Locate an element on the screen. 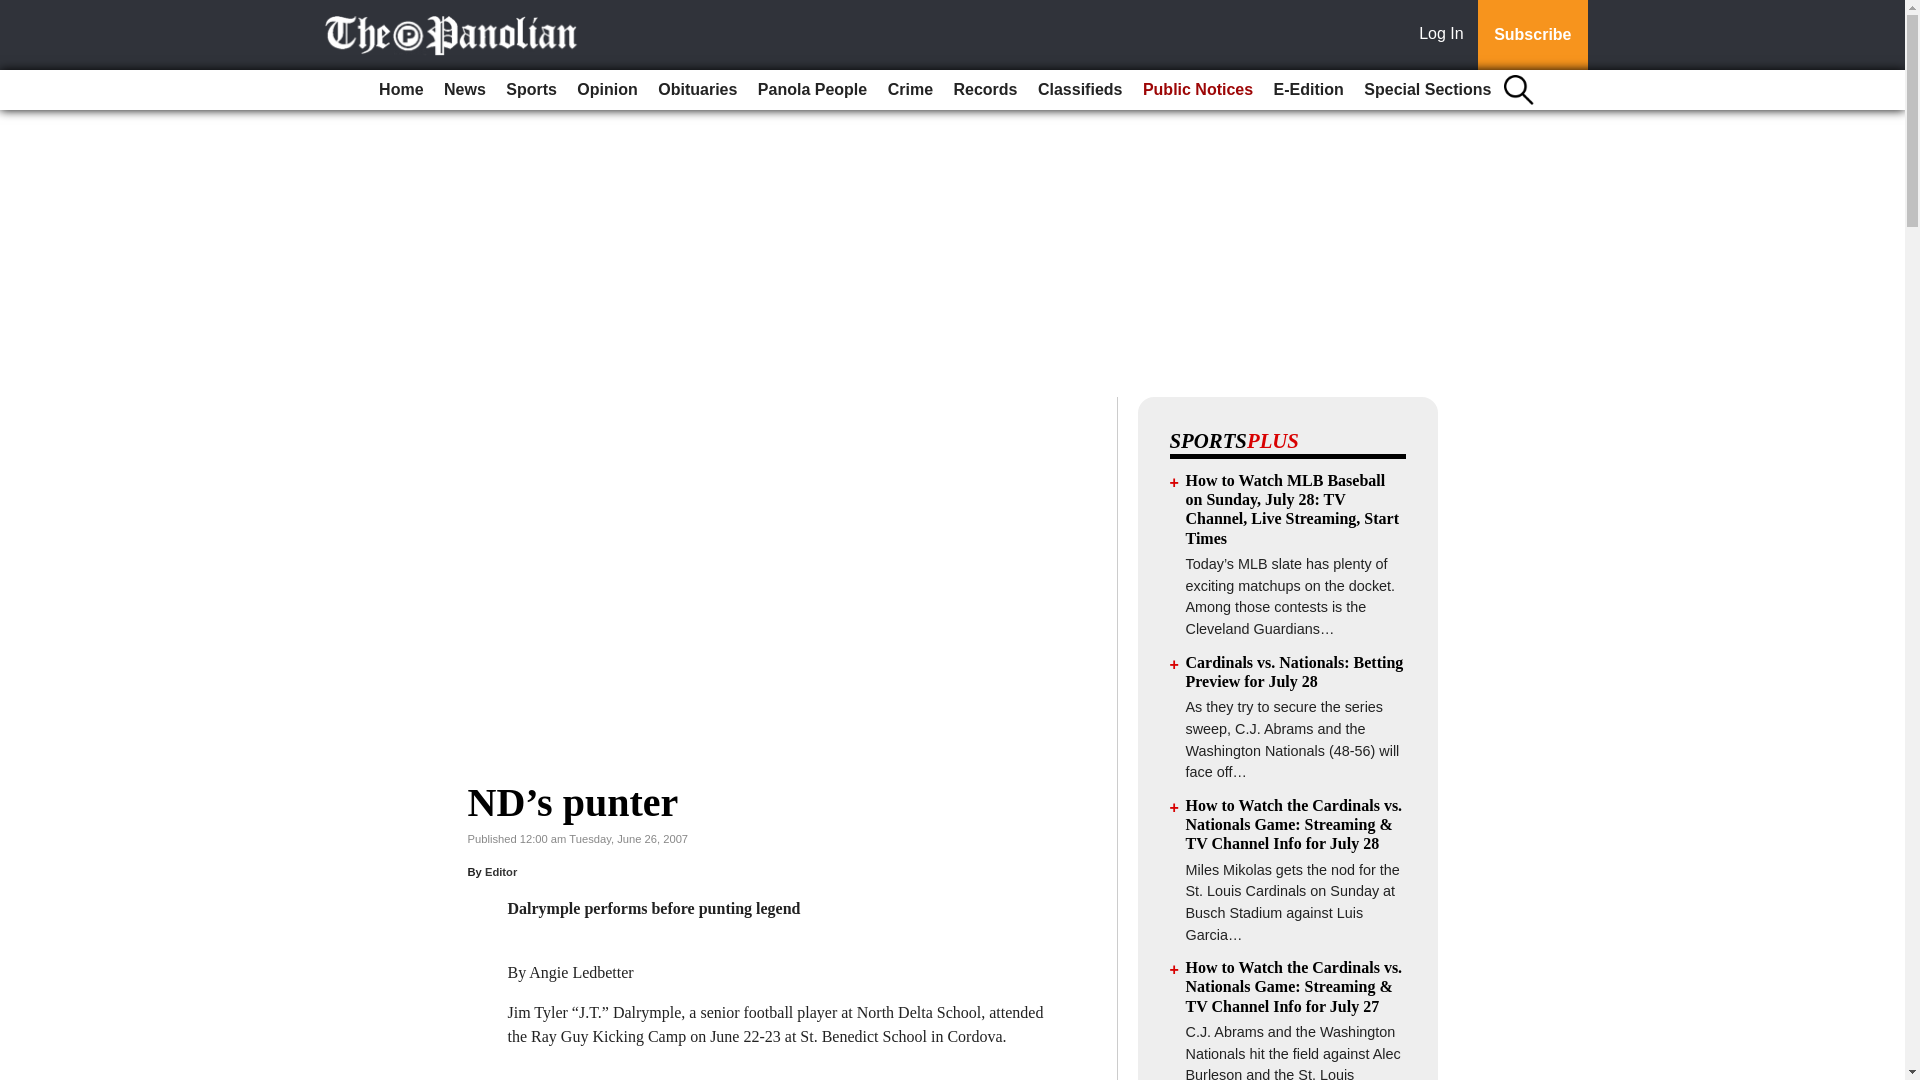 The image size is (1920, 1080). Records is located at coordinates (984, 90).